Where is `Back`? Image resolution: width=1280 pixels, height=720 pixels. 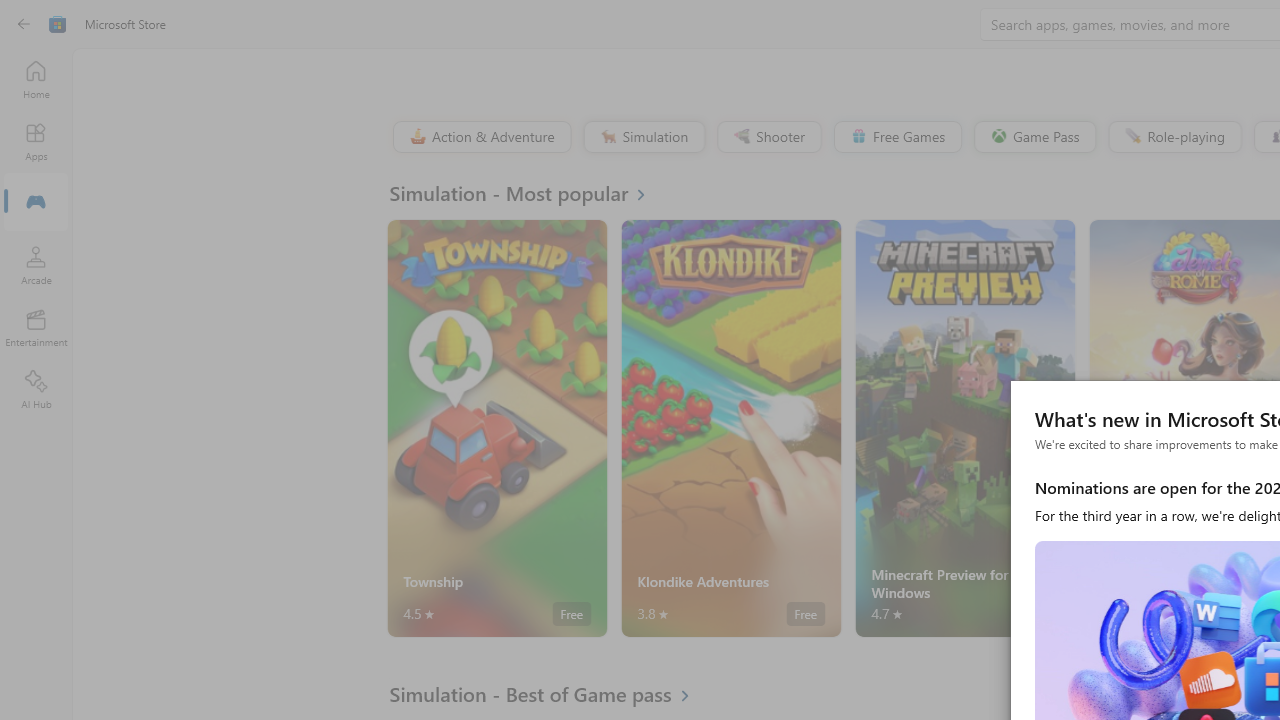
Back is located at coordinates (24, 24).